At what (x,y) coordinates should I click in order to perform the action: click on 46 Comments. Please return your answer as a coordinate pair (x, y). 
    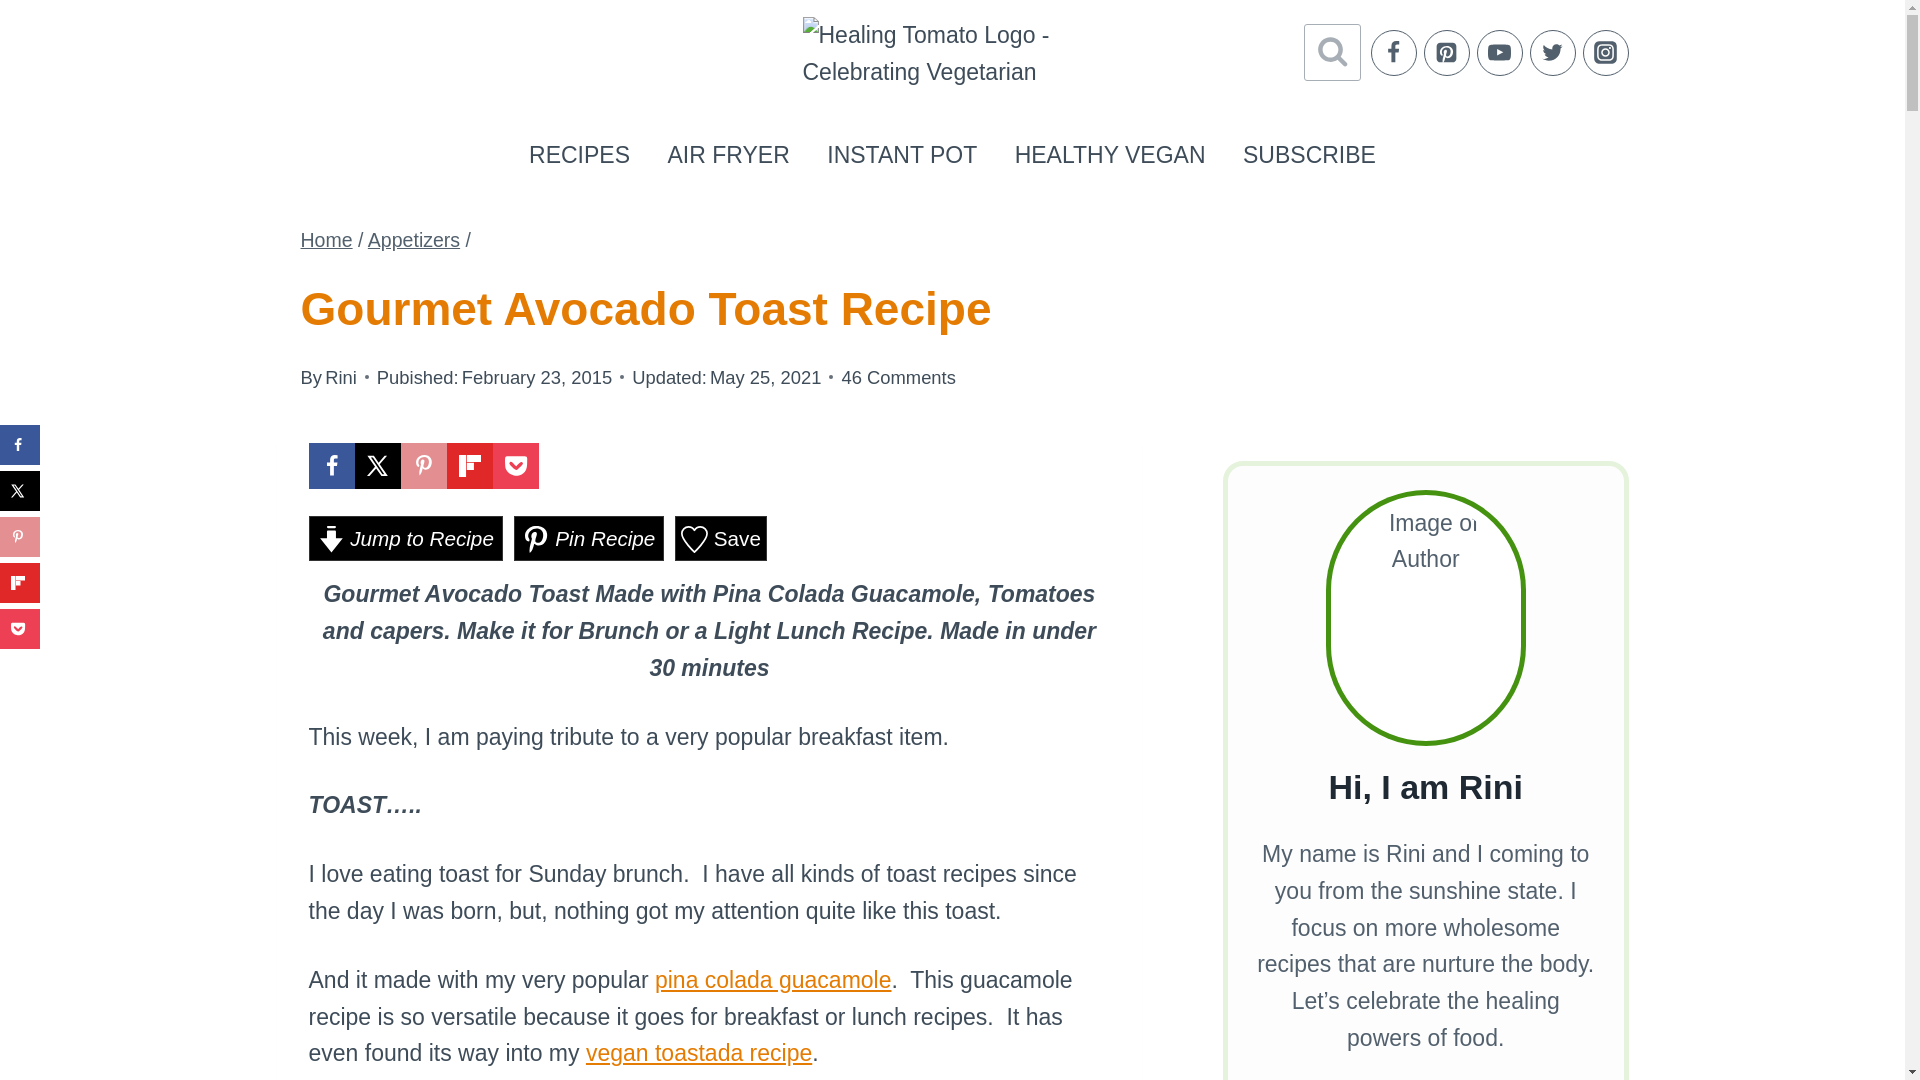
    Looking at the image, I should click on (897, 377).